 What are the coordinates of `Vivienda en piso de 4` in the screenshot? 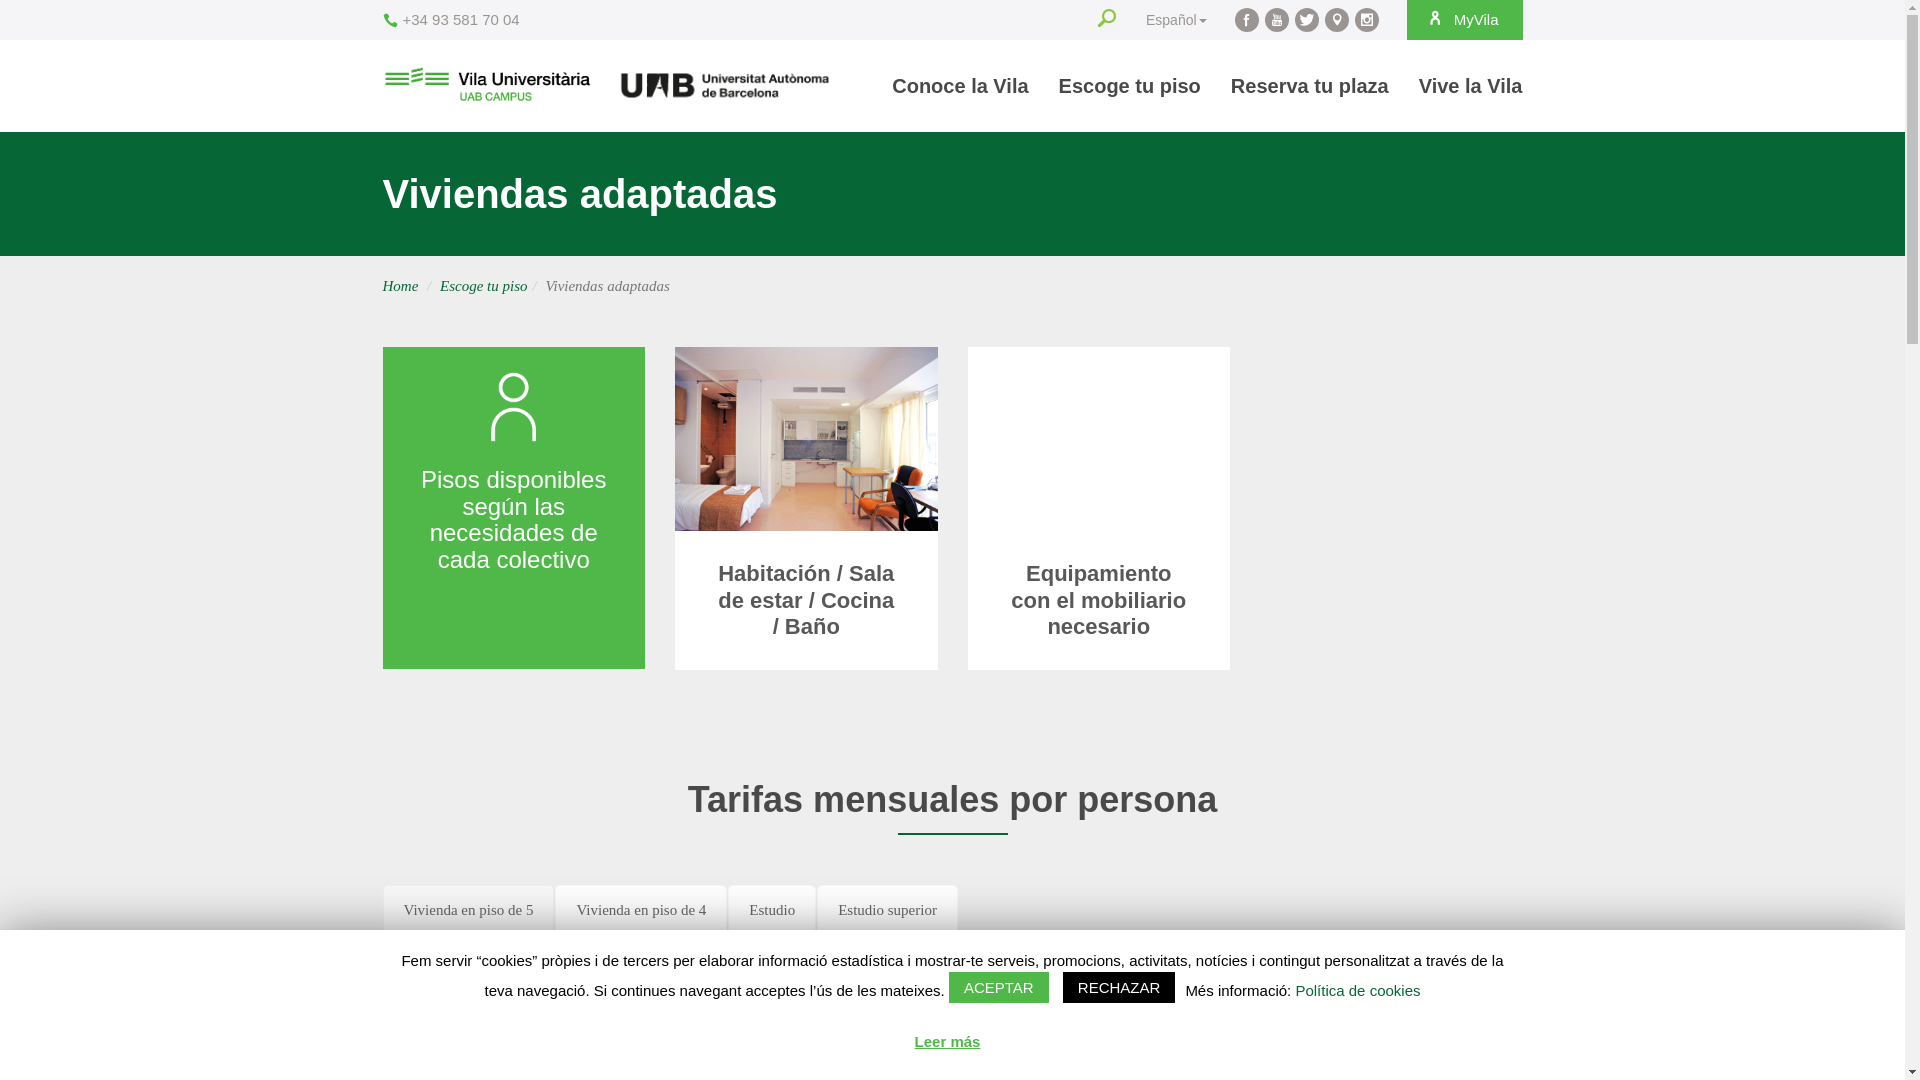 It's located at (641, 910).